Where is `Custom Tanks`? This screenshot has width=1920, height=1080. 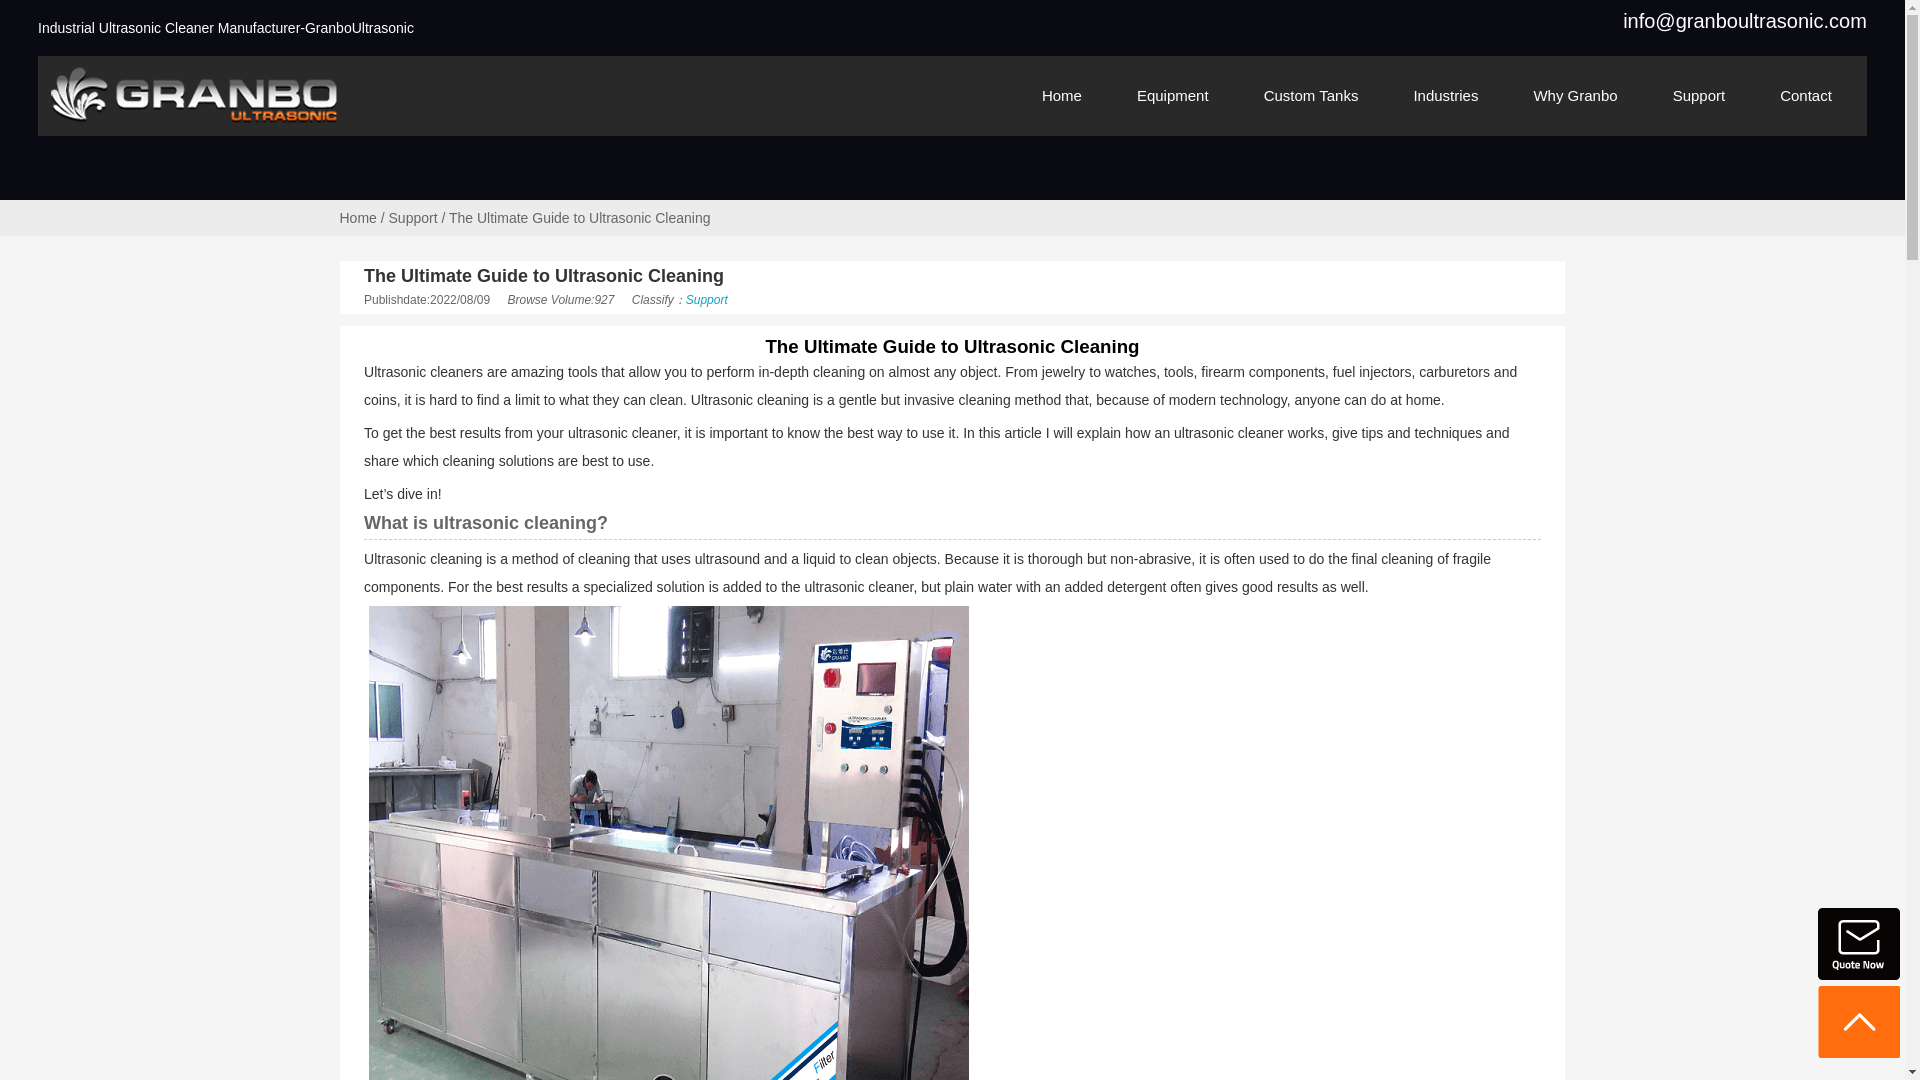
Custom Tanks is located at coordinates (1311, 96).